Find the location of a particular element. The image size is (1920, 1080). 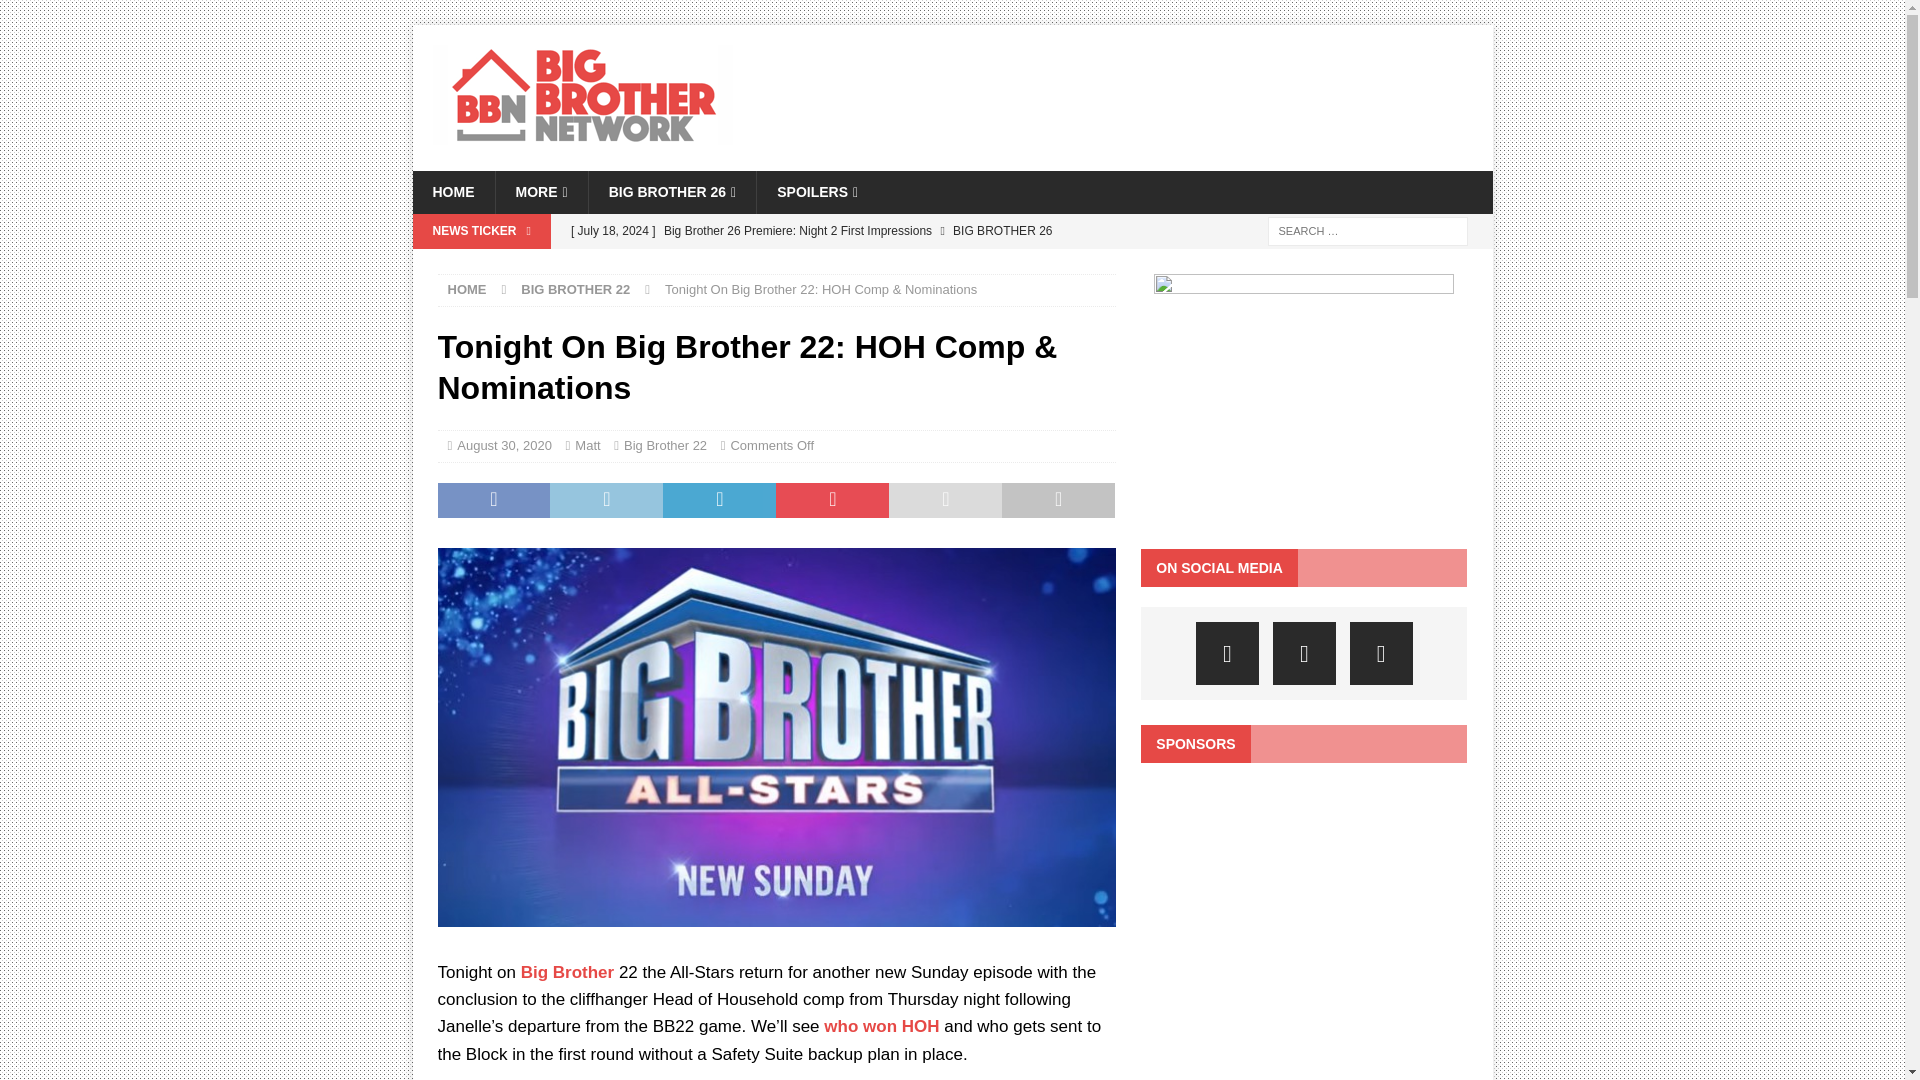

Big Brother 26 Premiere: Night 2 First Impressions is located at coordinates (837, 230).